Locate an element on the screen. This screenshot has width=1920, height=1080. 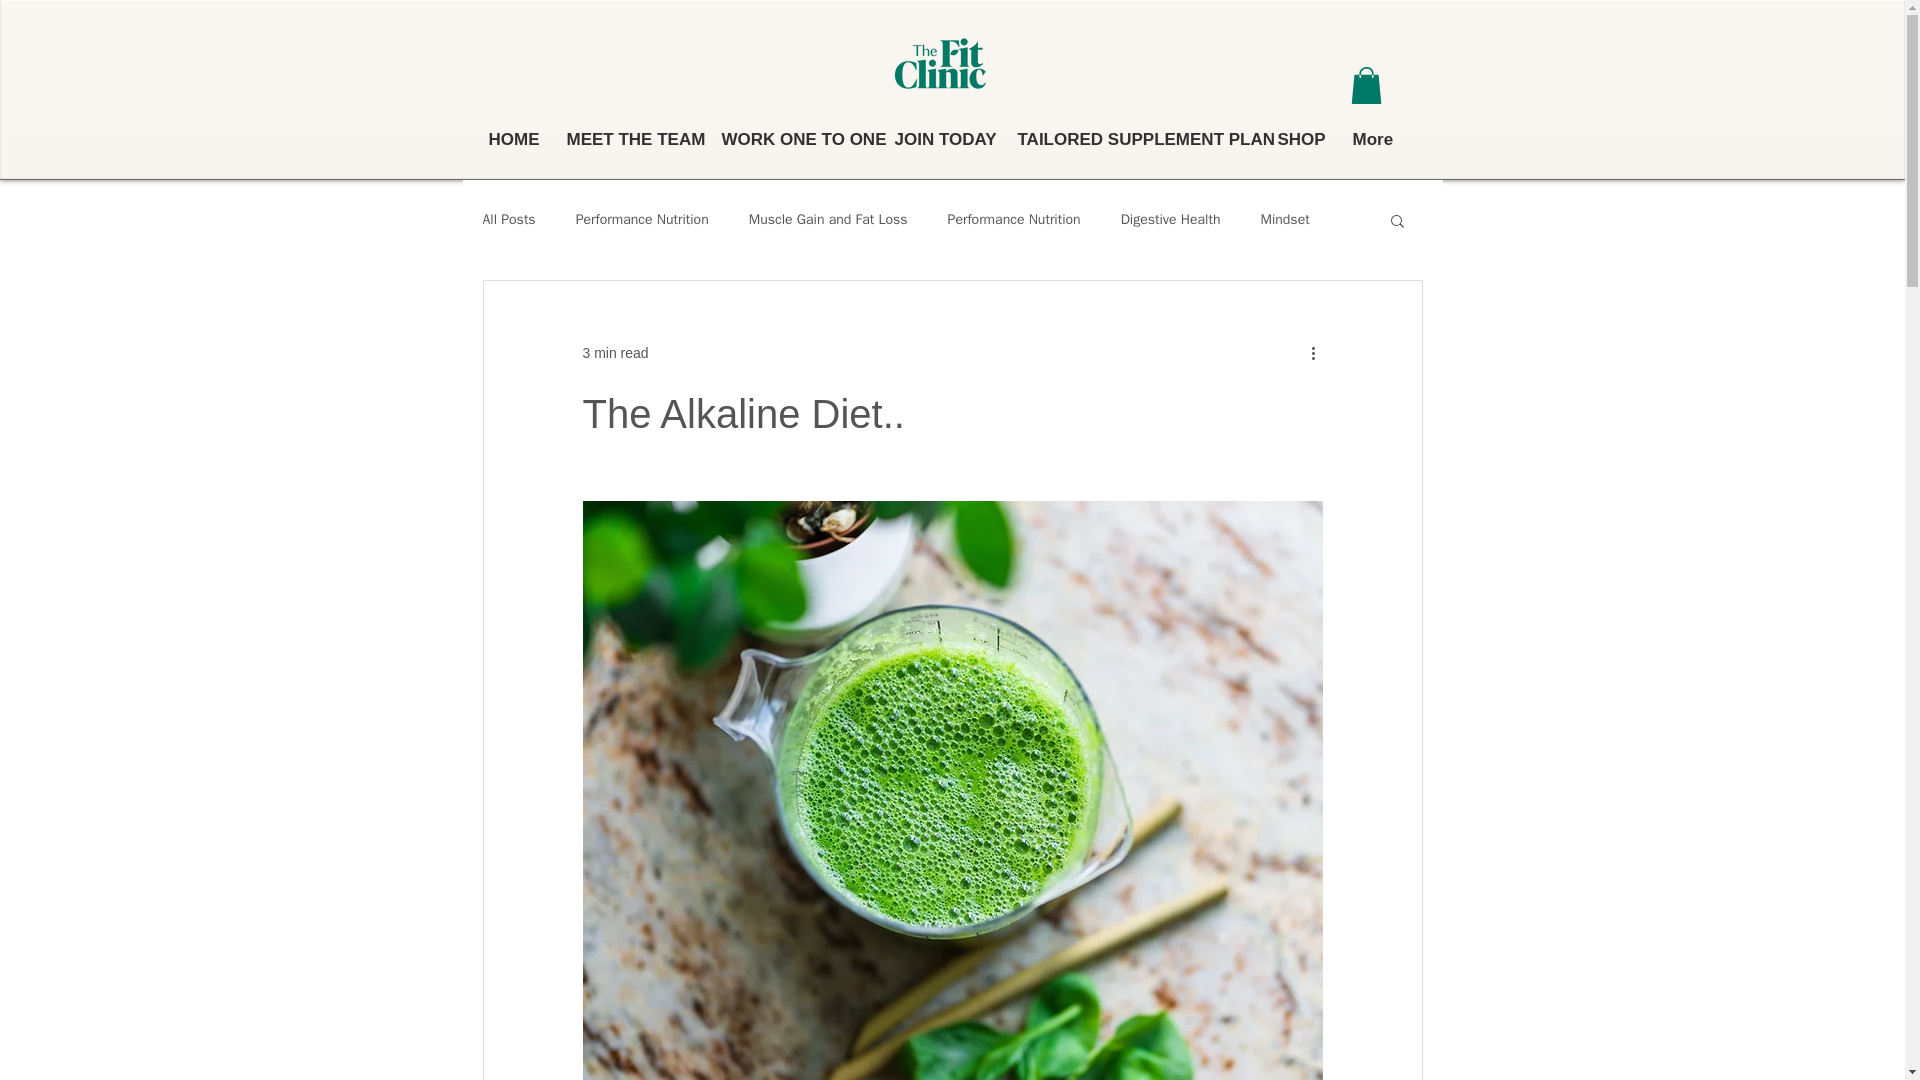
Performance Nutrition is located at coordinates (642, 219).